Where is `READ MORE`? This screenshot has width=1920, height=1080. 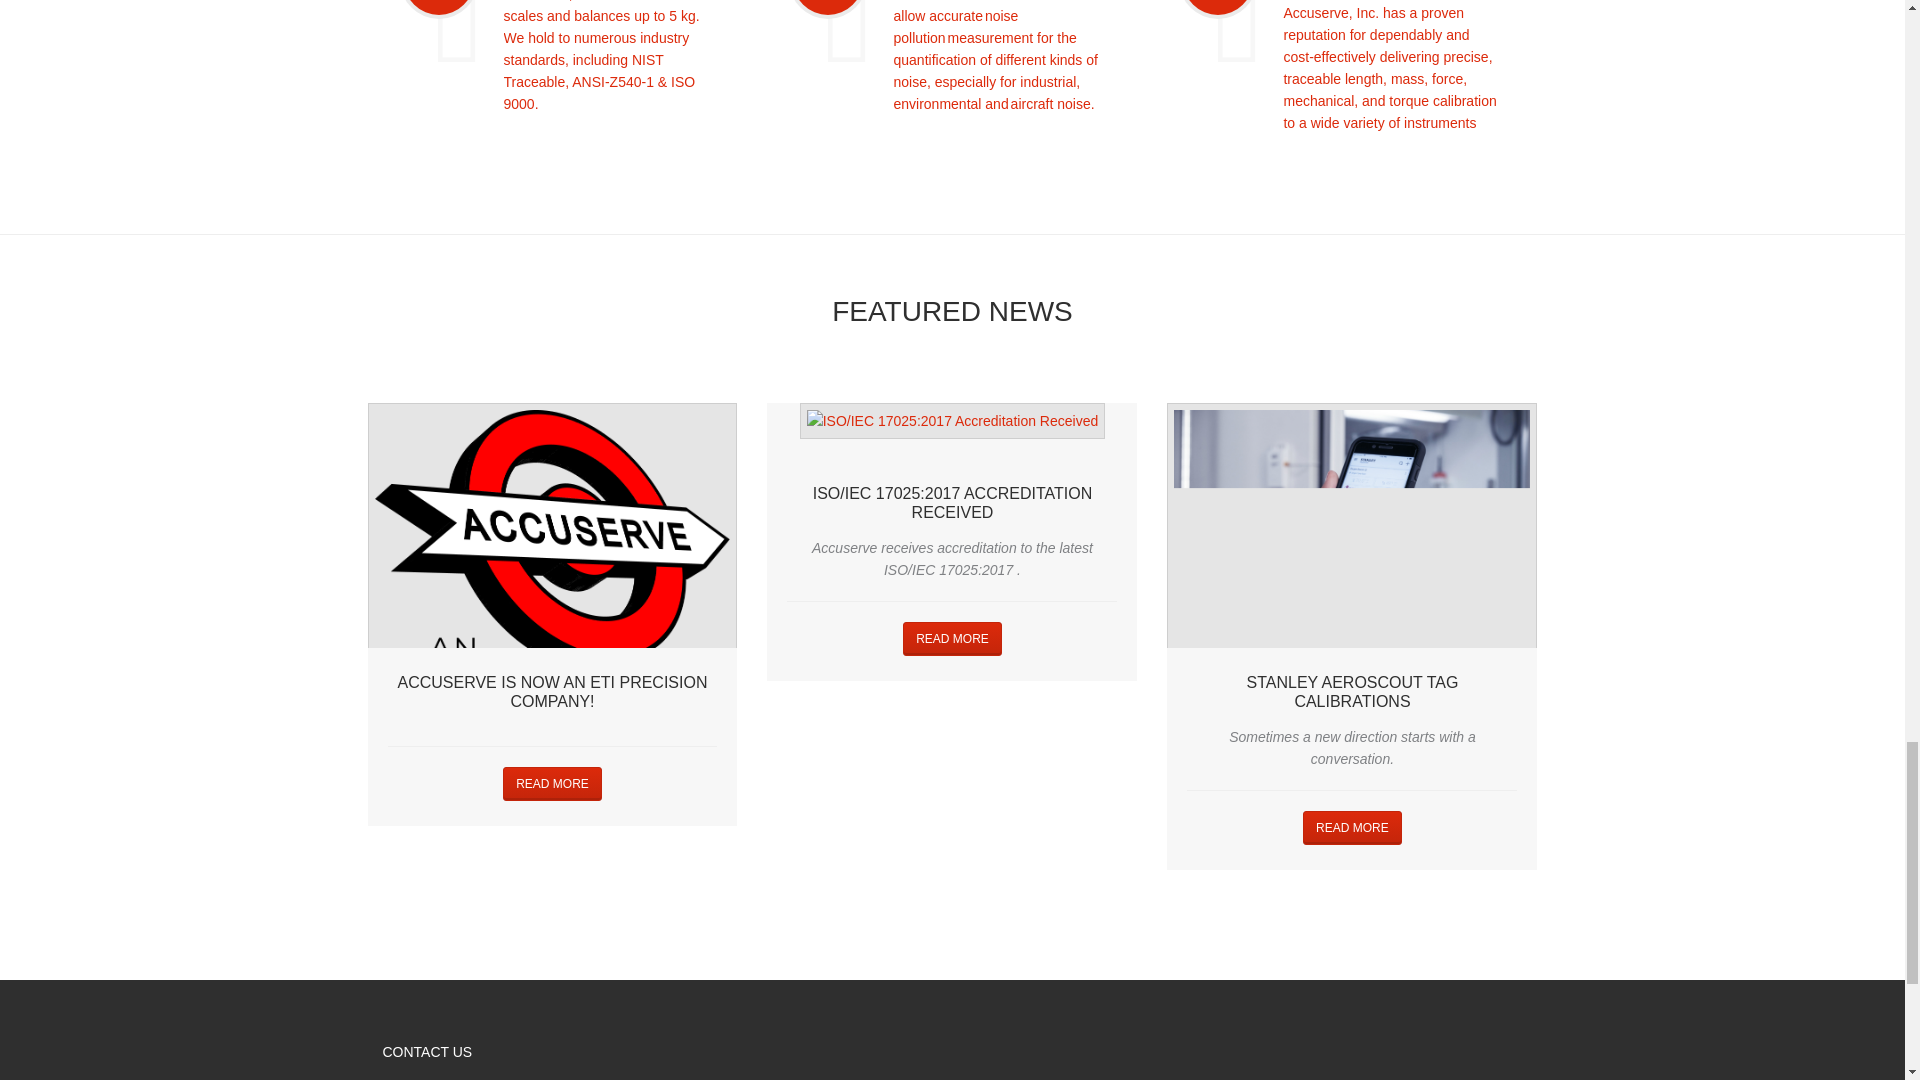
READ MORE is located at coordinates (952, 638).